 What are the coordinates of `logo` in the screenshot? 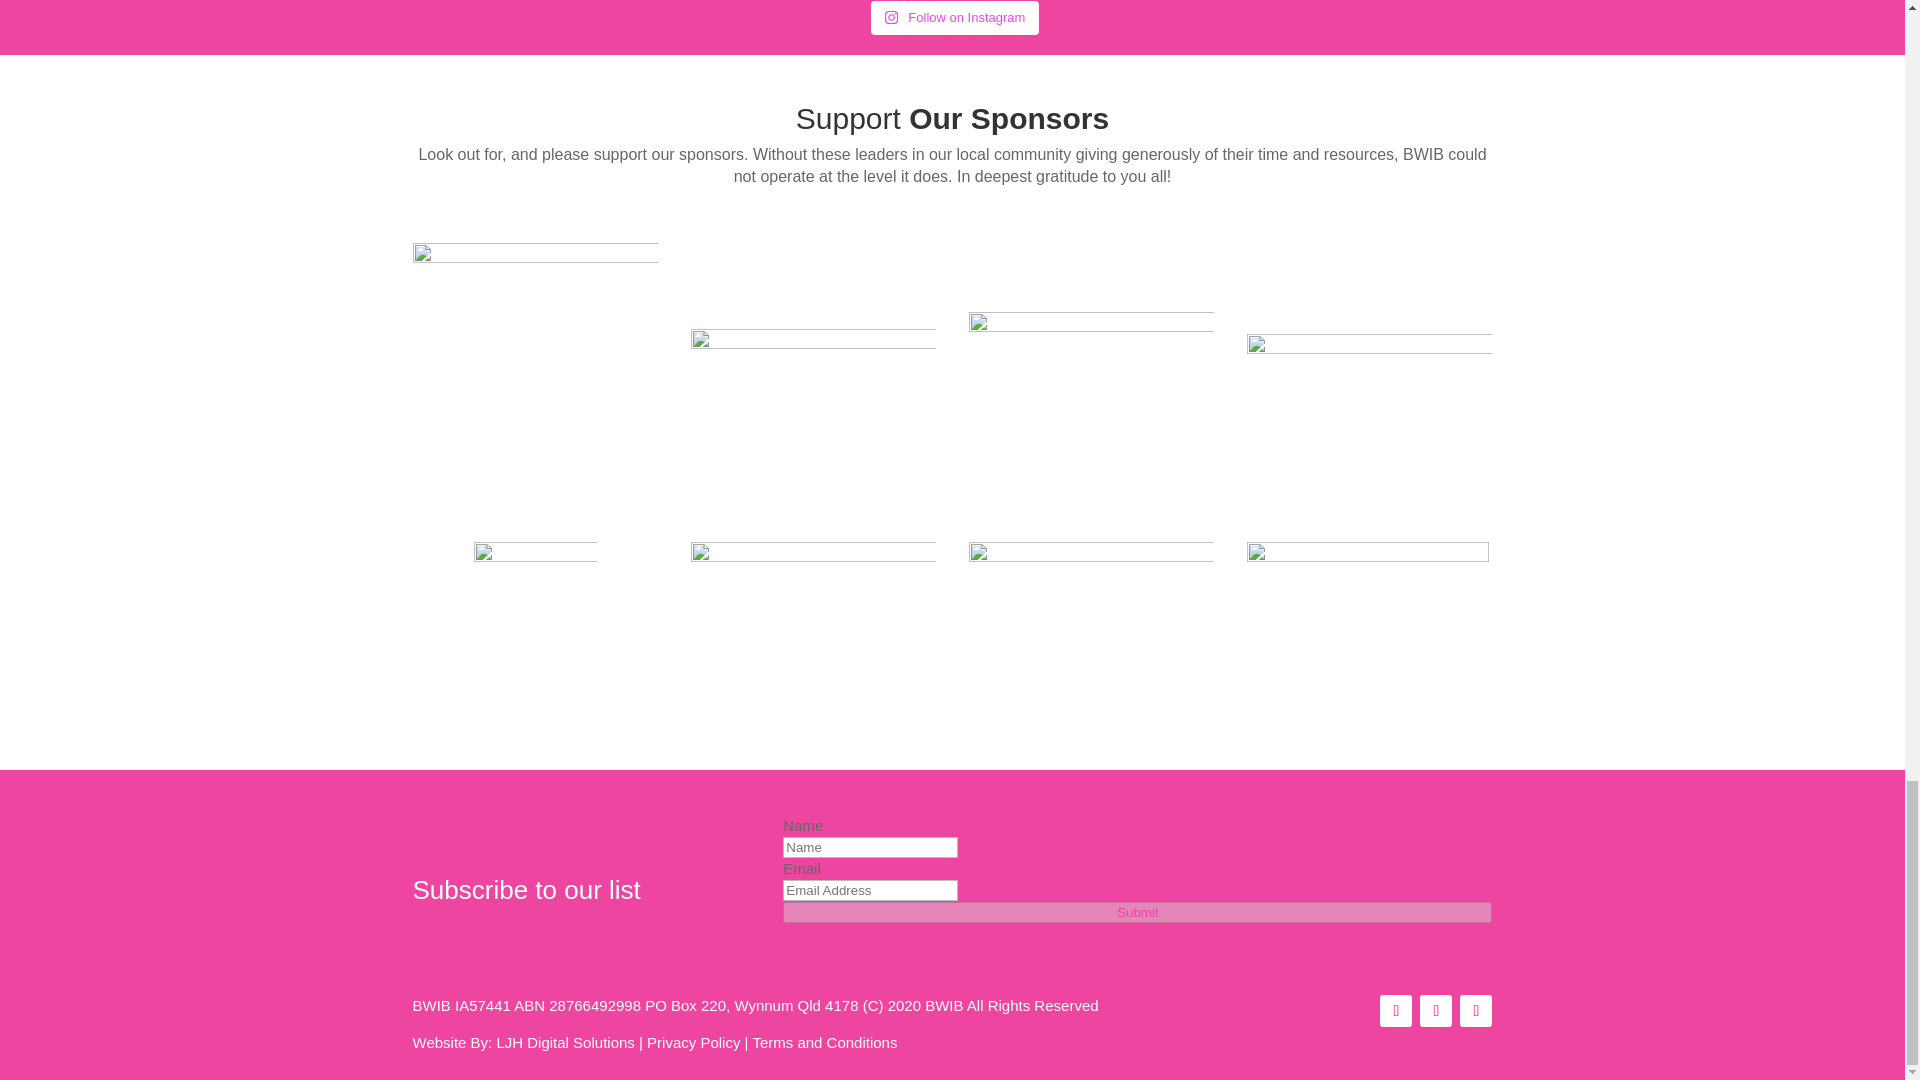 It's located at (535, 366).